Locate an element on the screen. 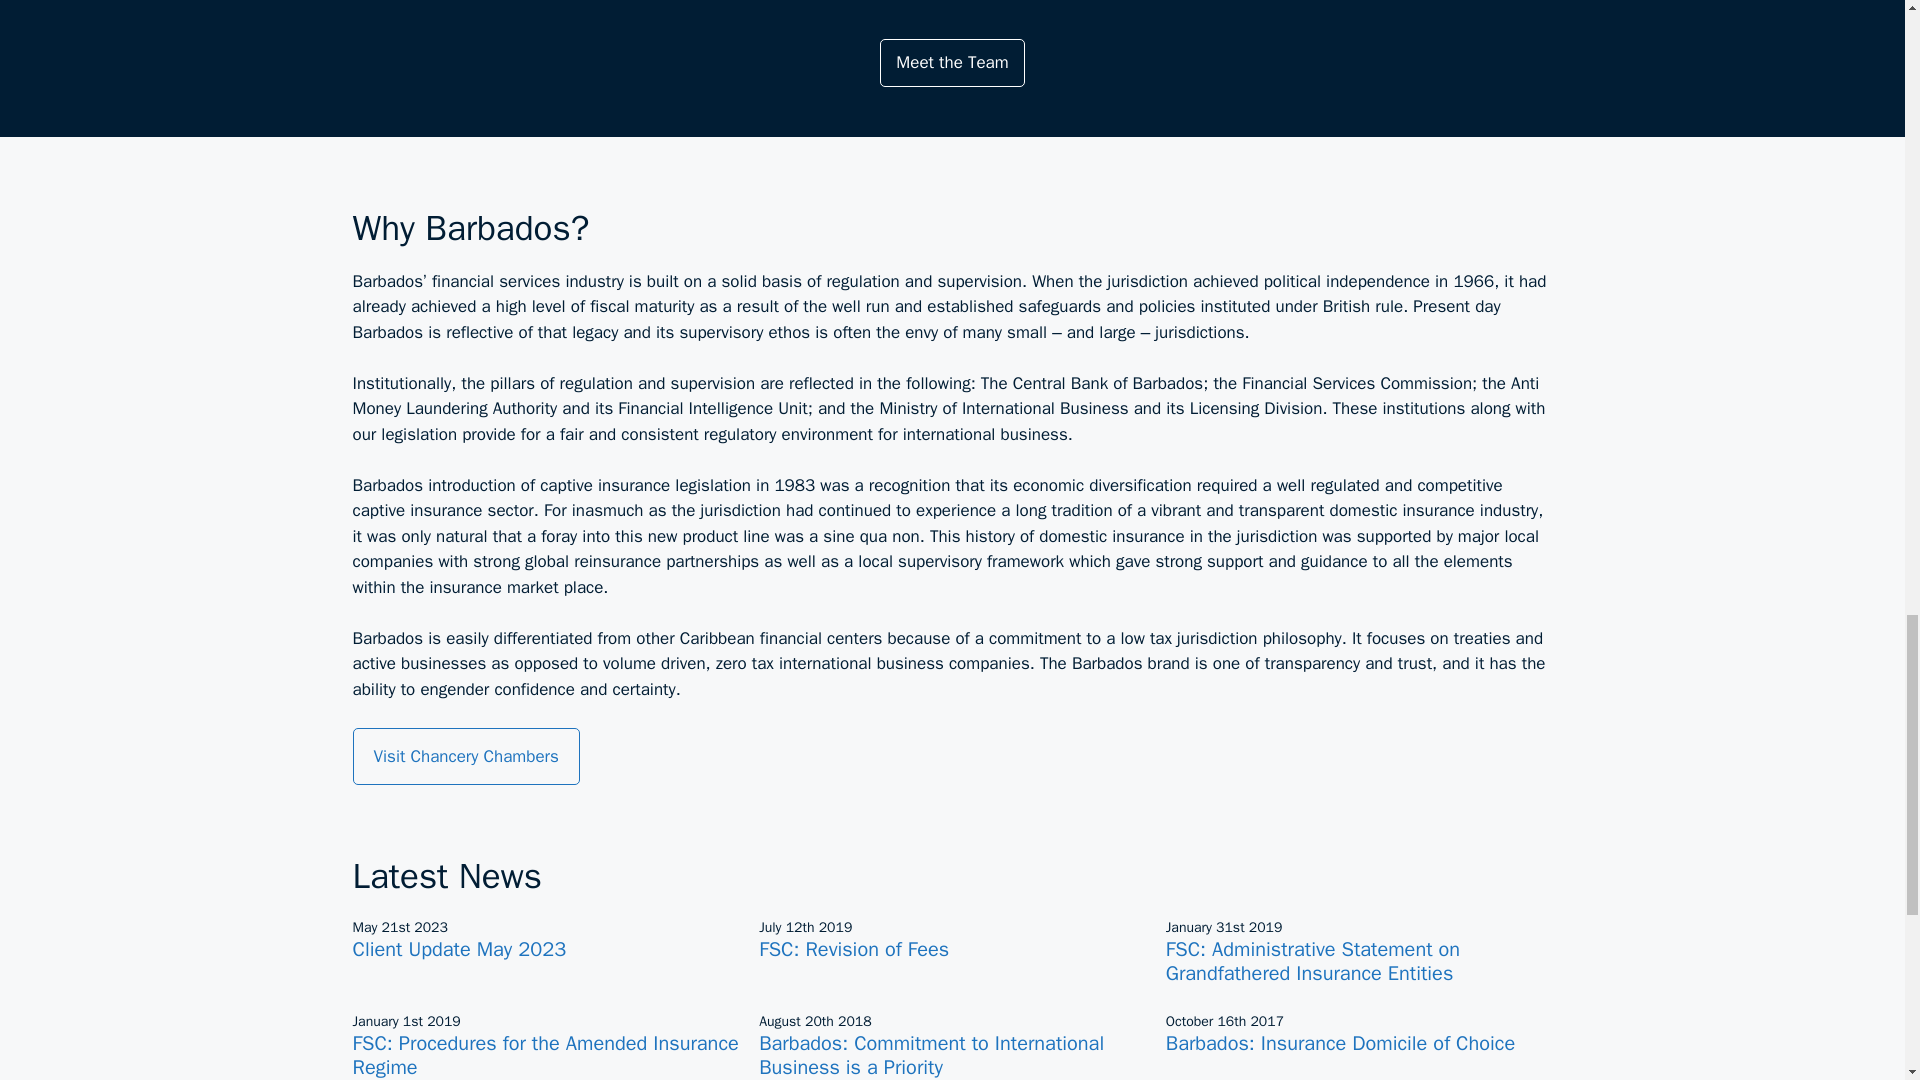  Barbados: Insurance Domicile of Choice is located at coordinates (1340, 1044).